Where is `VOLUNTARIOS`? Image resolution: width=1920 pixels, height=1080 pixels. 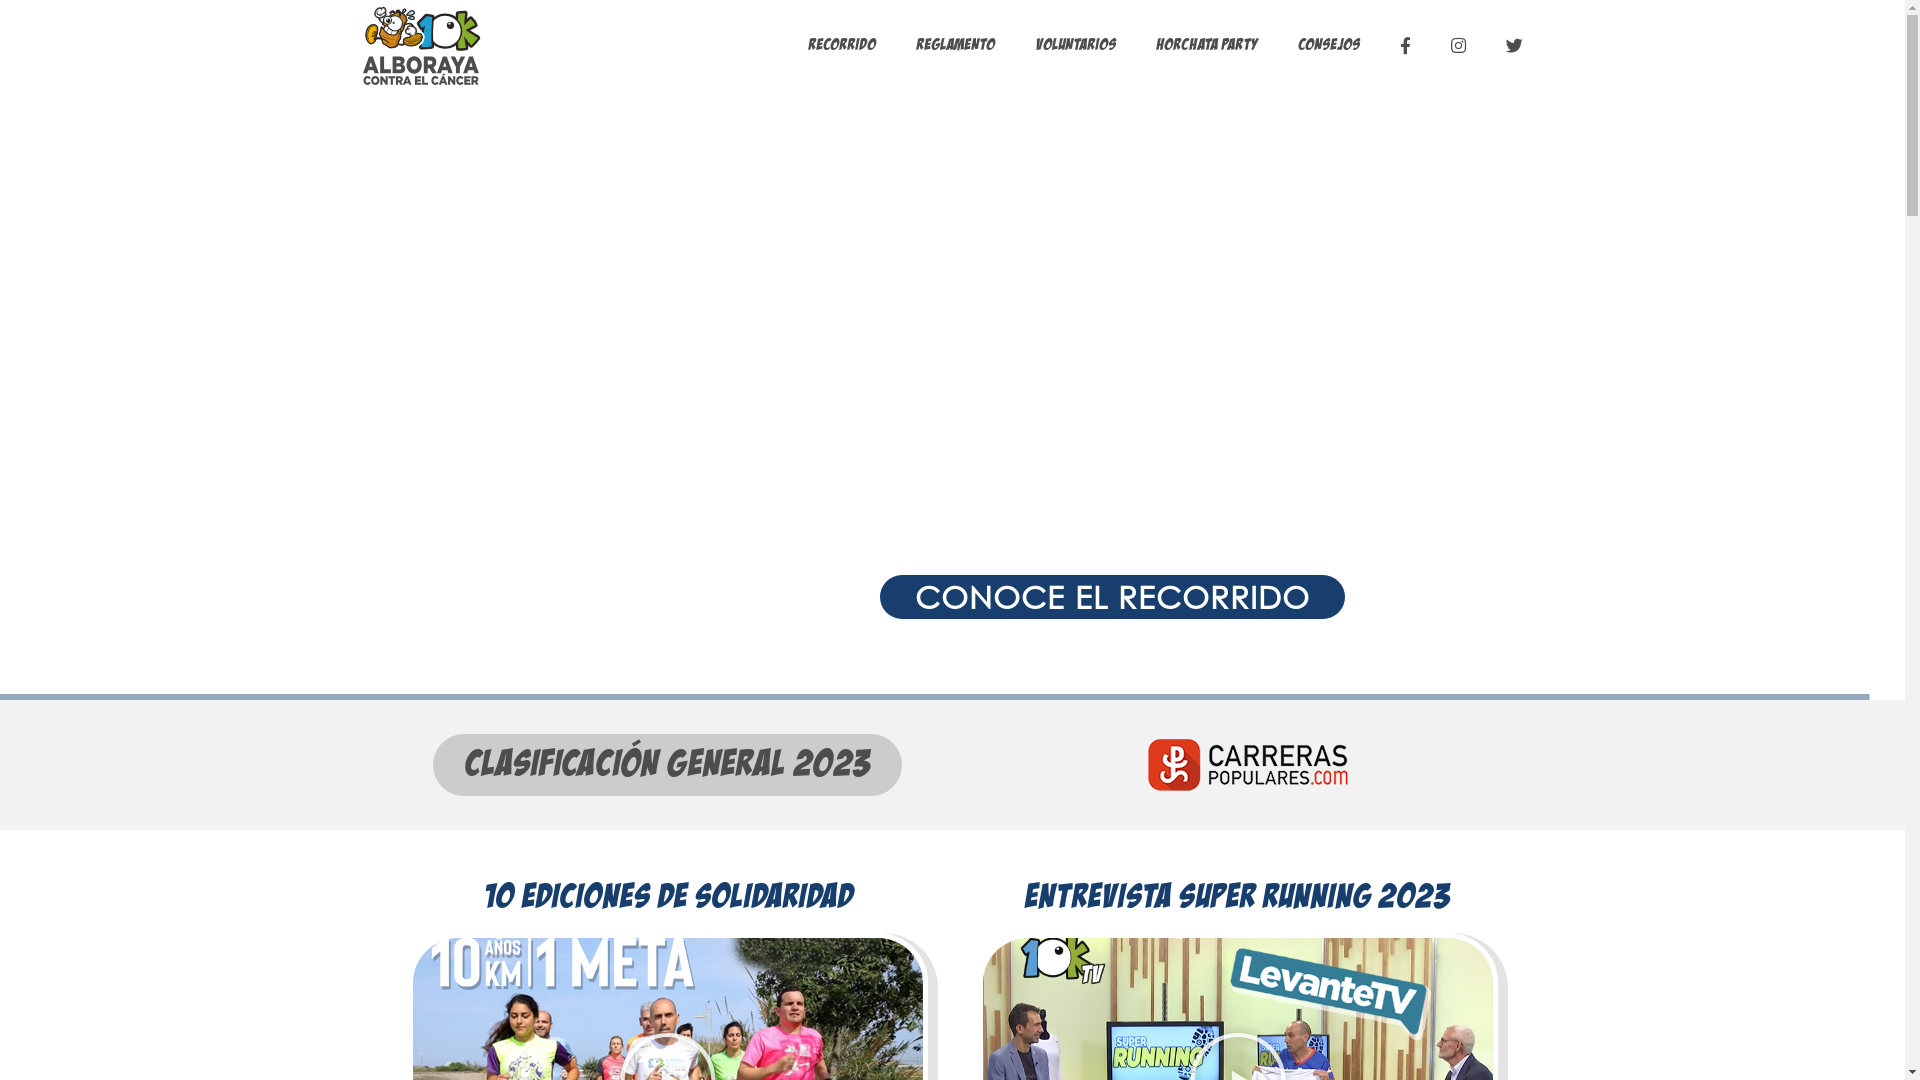 VOLUNTARIOS is located at coordinates (1074, 45).